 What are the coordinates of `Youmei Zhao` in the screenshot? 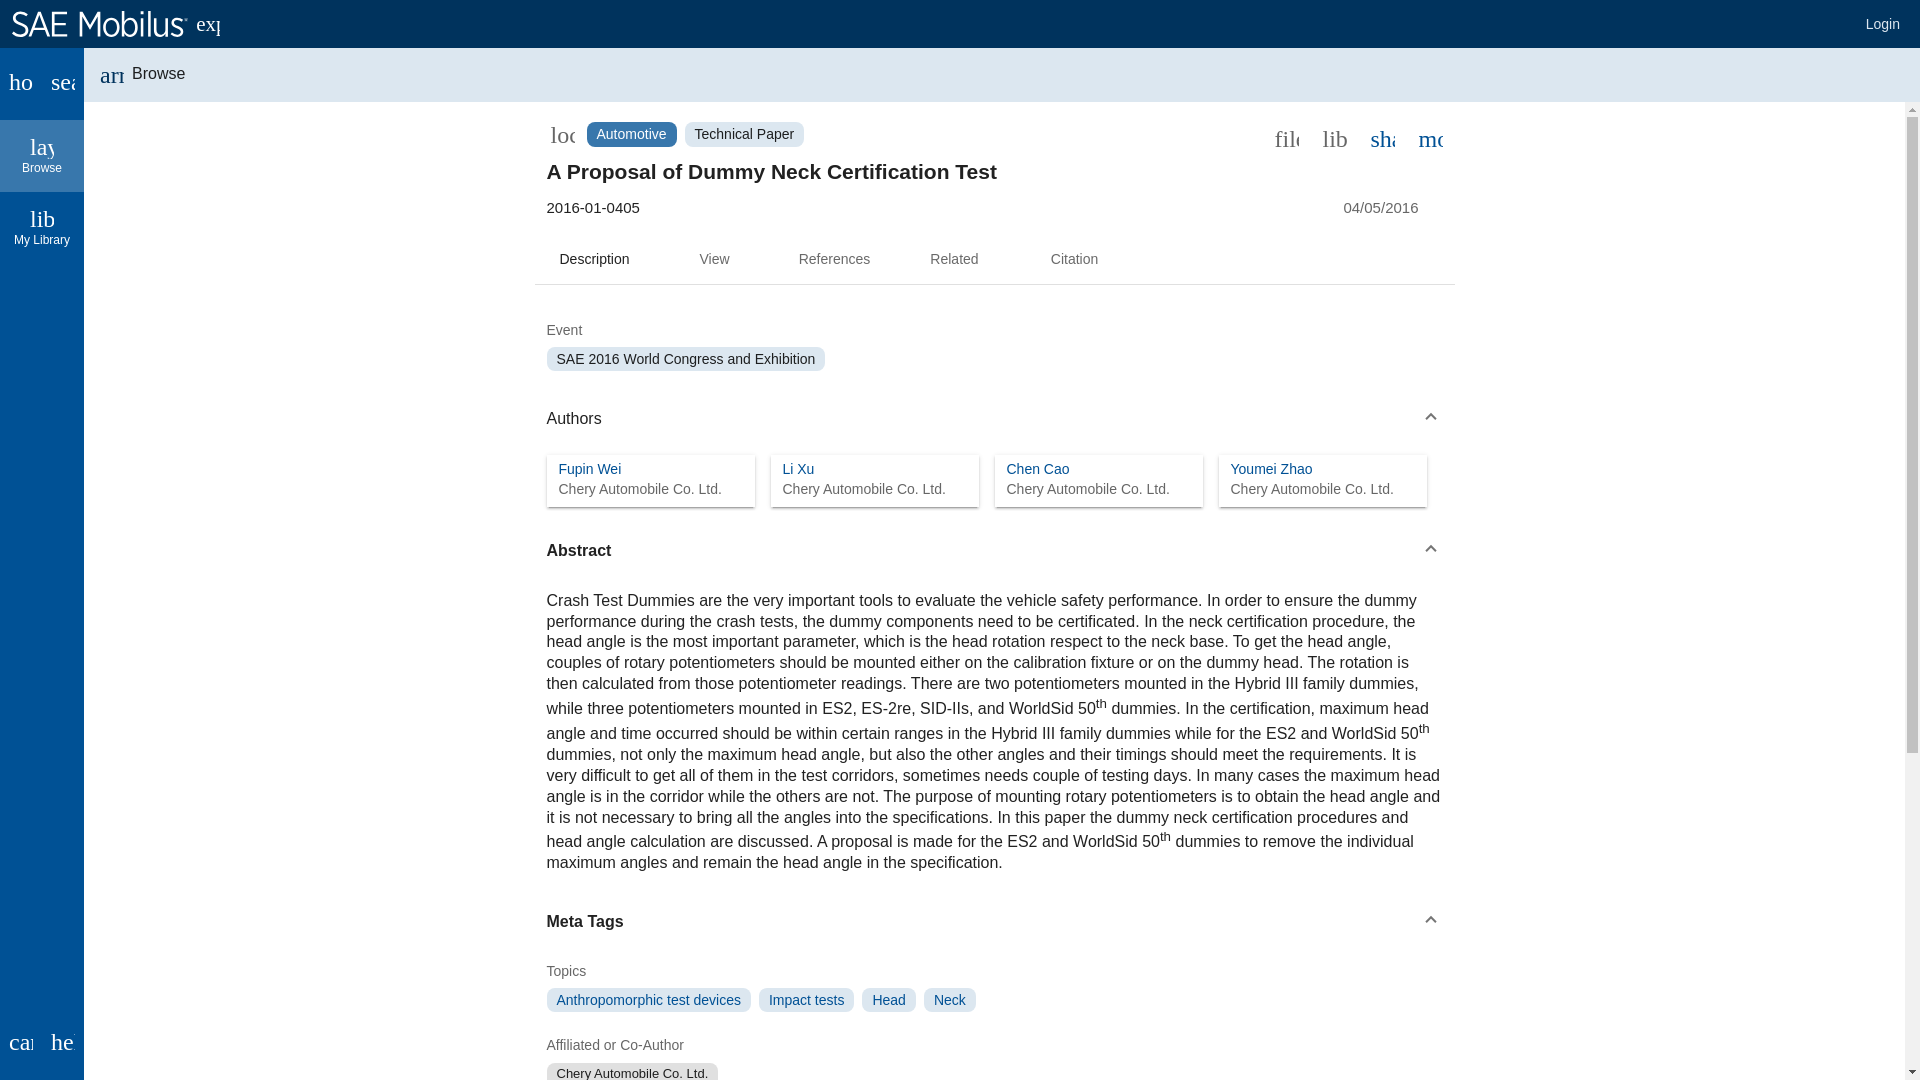 It's located at (1270, 469).